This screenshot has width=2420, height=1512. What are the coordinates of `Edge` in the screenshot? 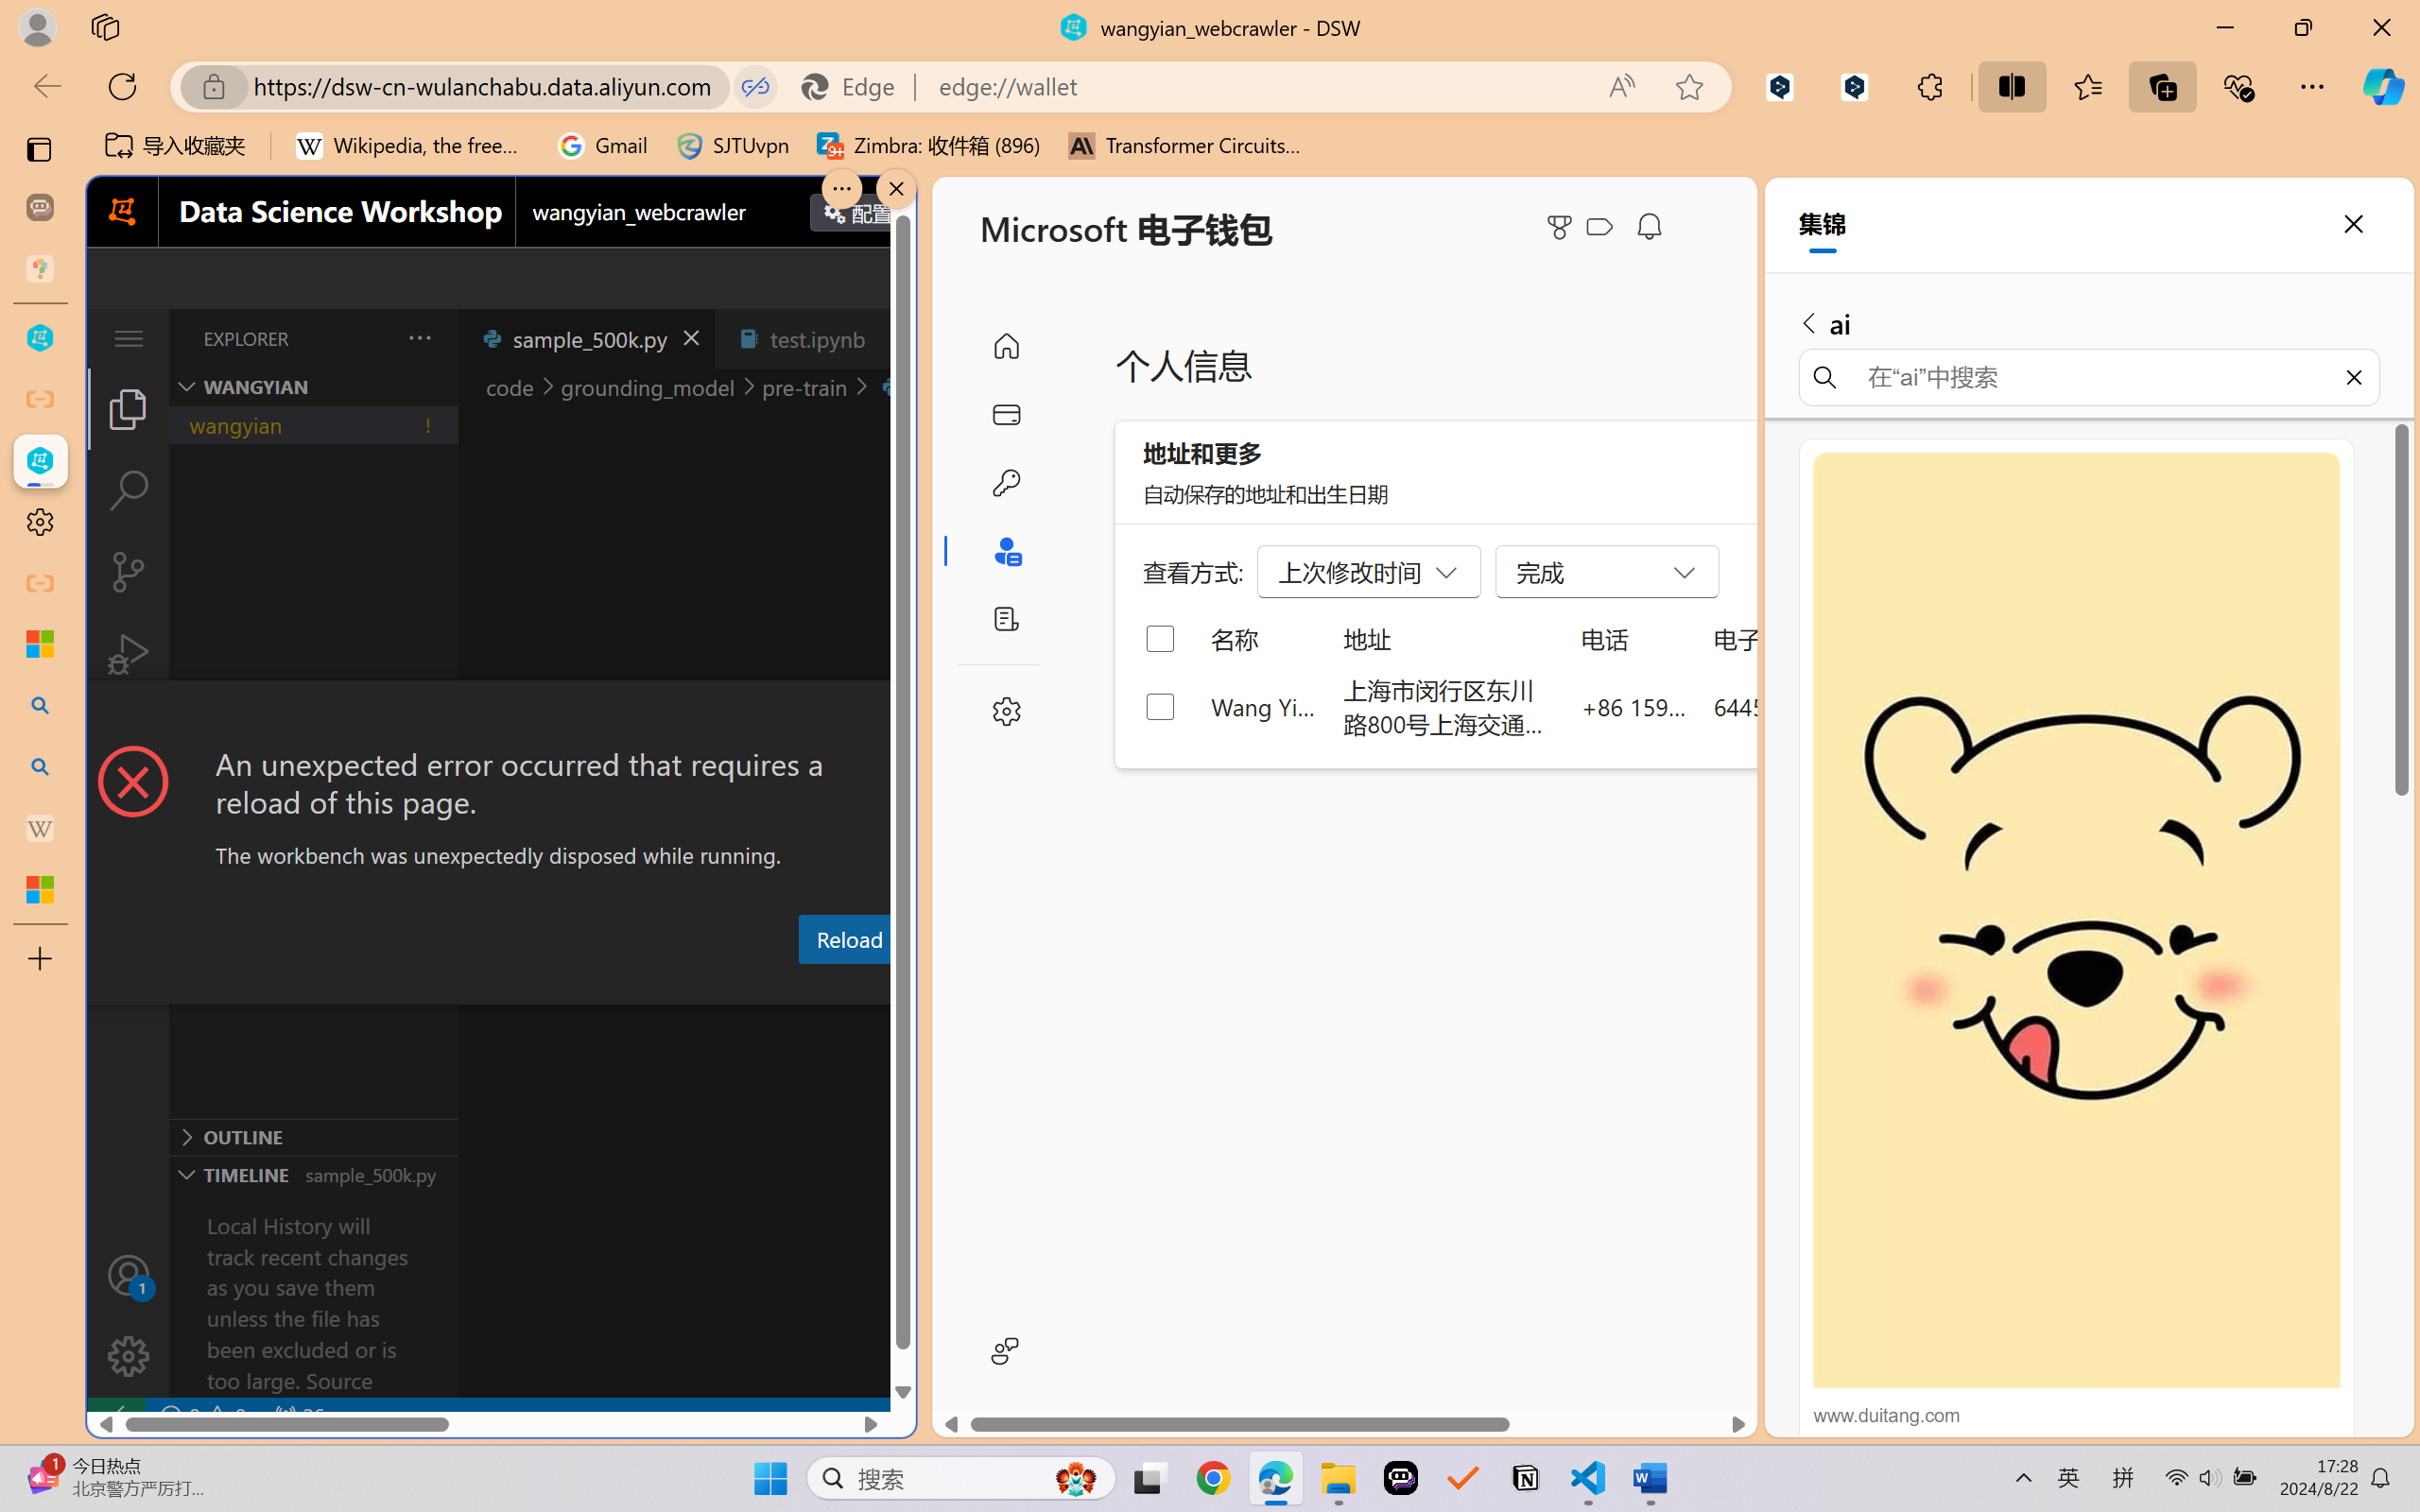 It's located at (857, 86).